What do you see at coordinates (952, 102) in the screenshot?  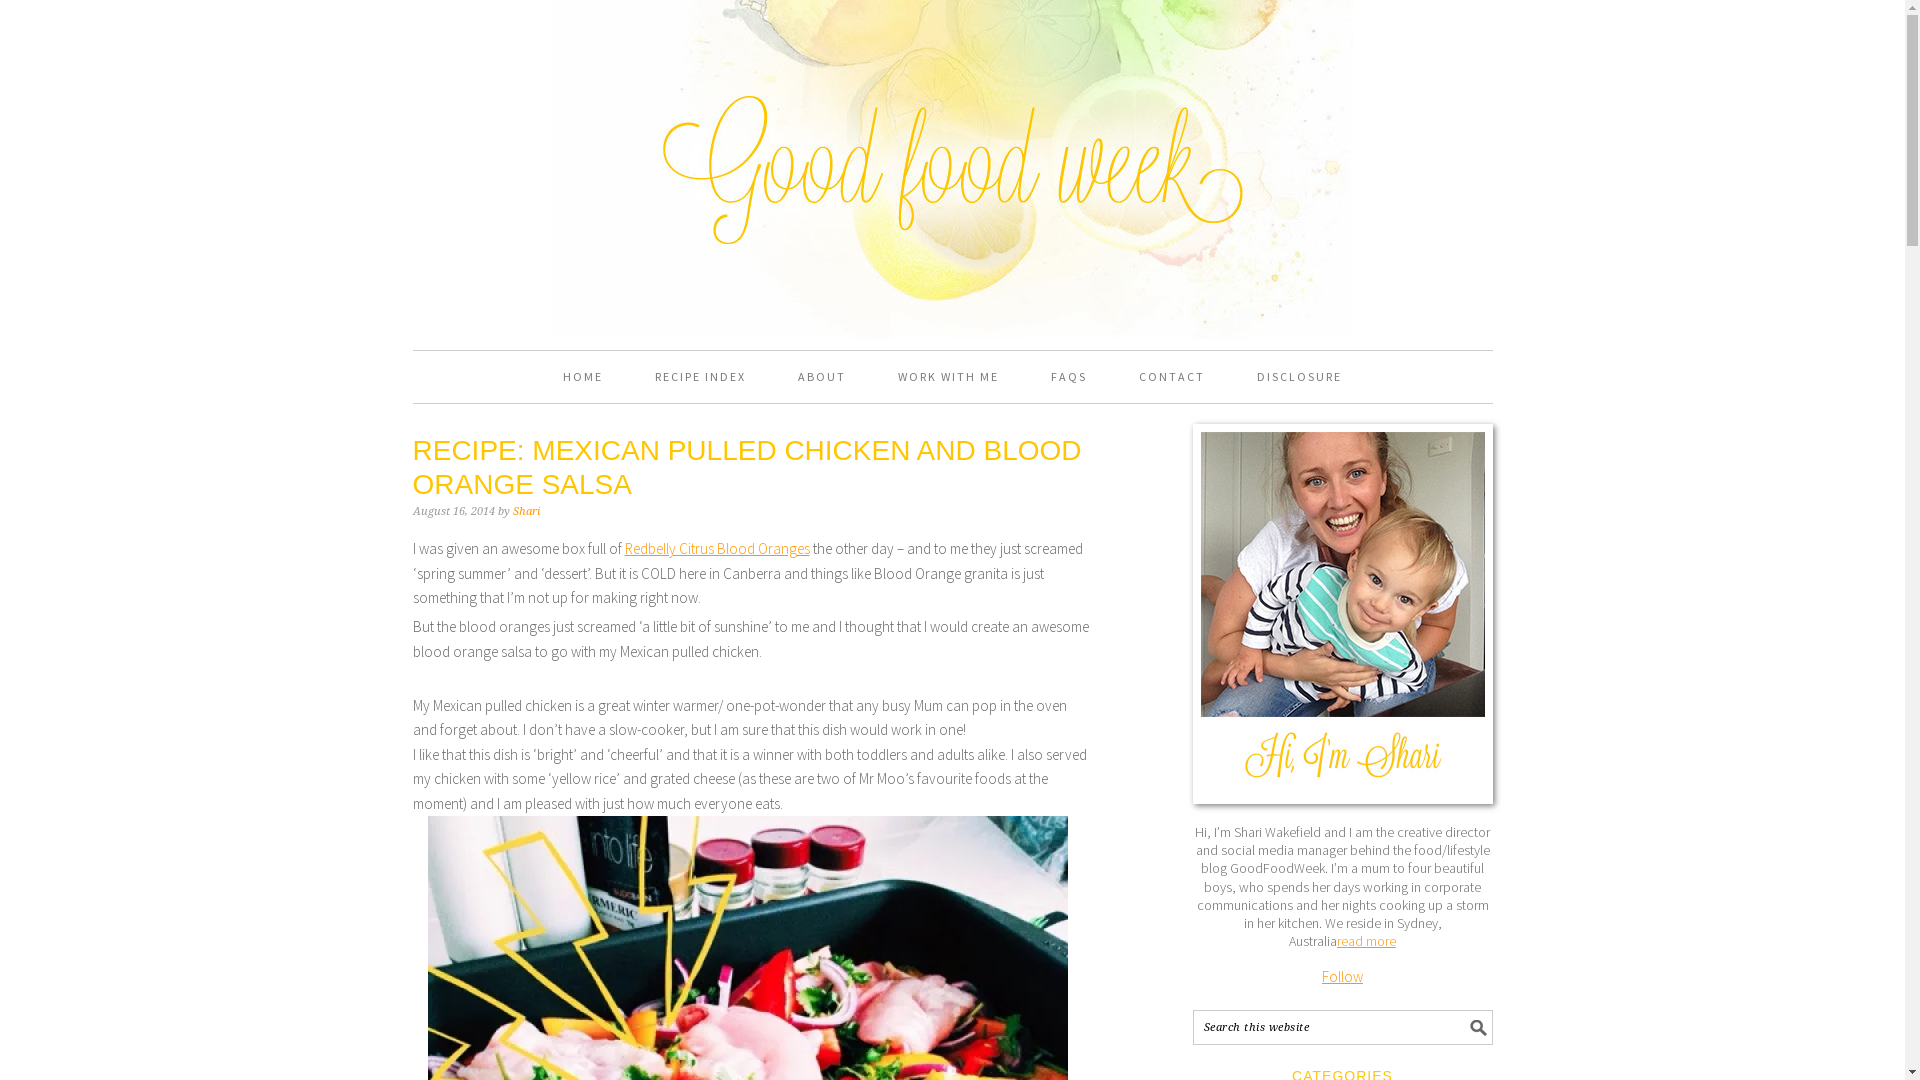 I see `GOODFOODWEEK` at bounding box center [952, 102].